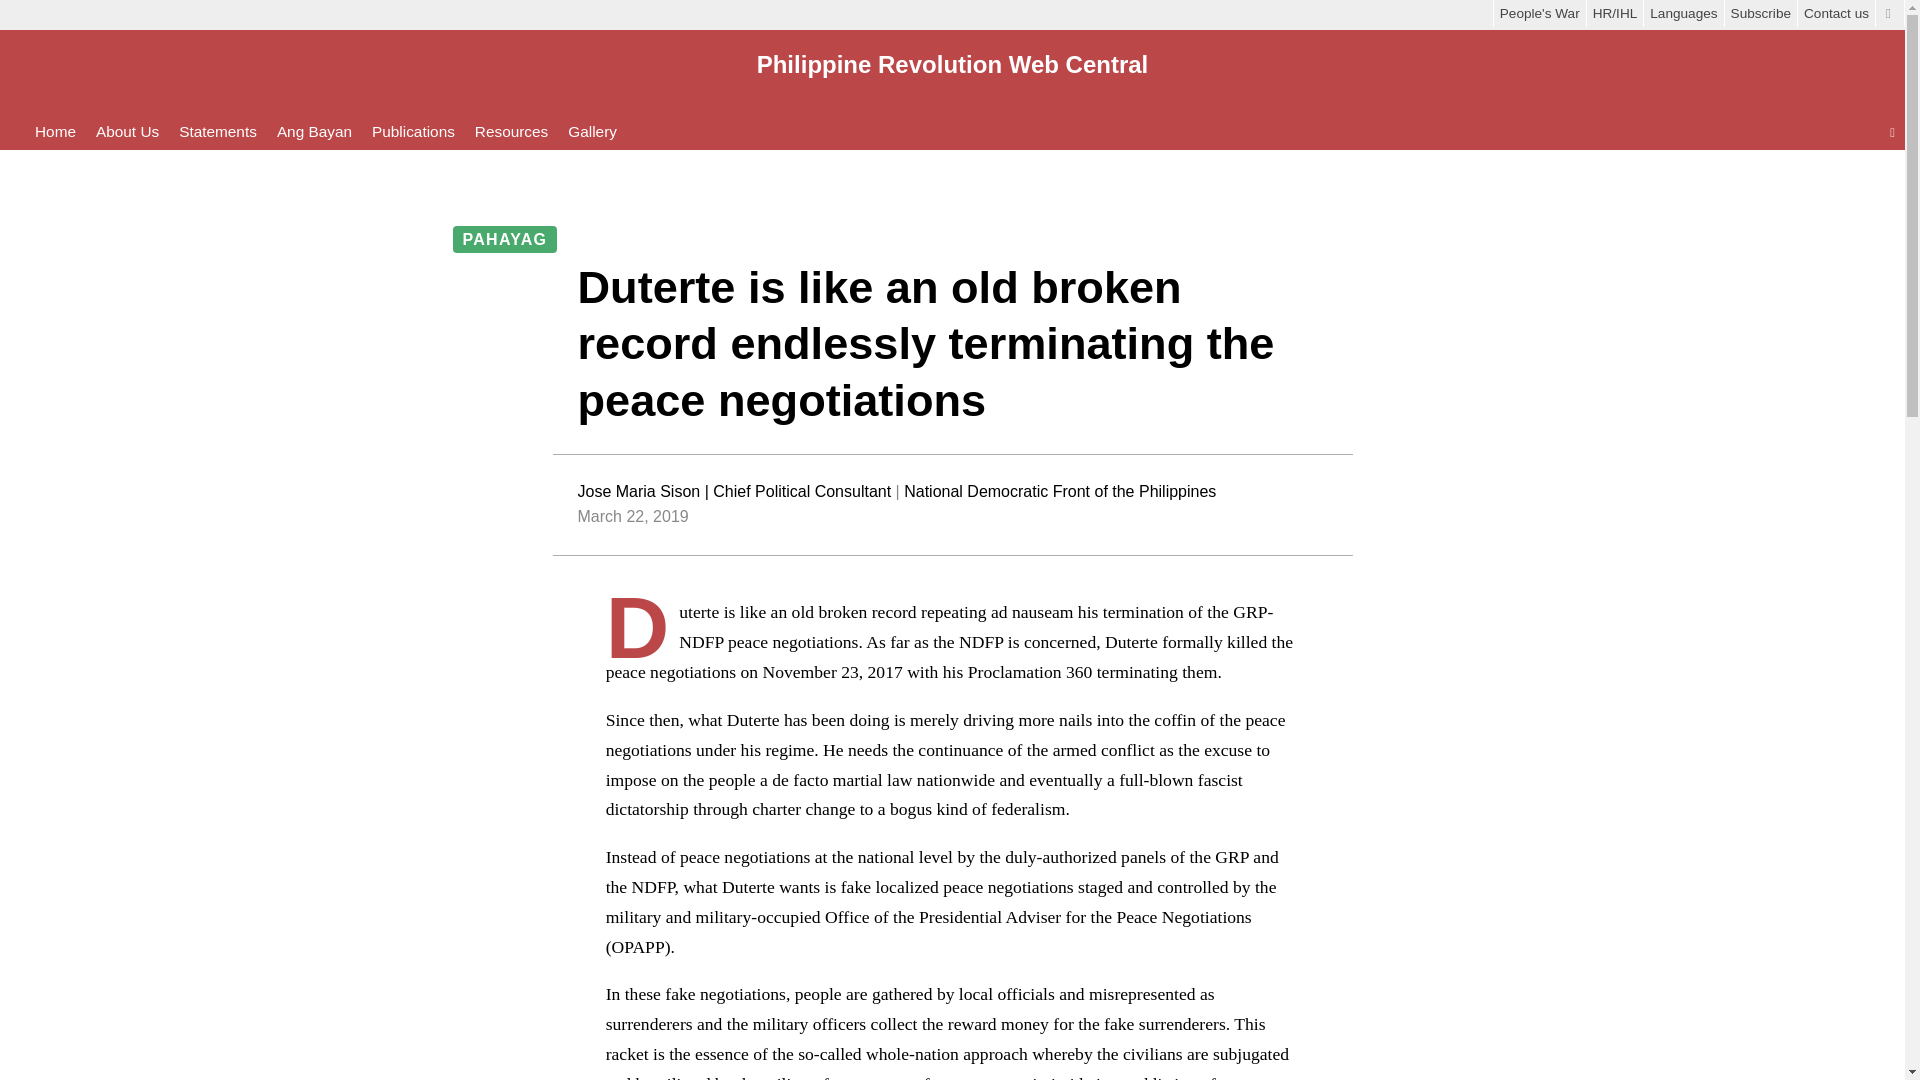 The image size is (1920, 1080). Describe the element at coordinates (1760, 13) in the screenshot. I see `Subscribe` at that location.